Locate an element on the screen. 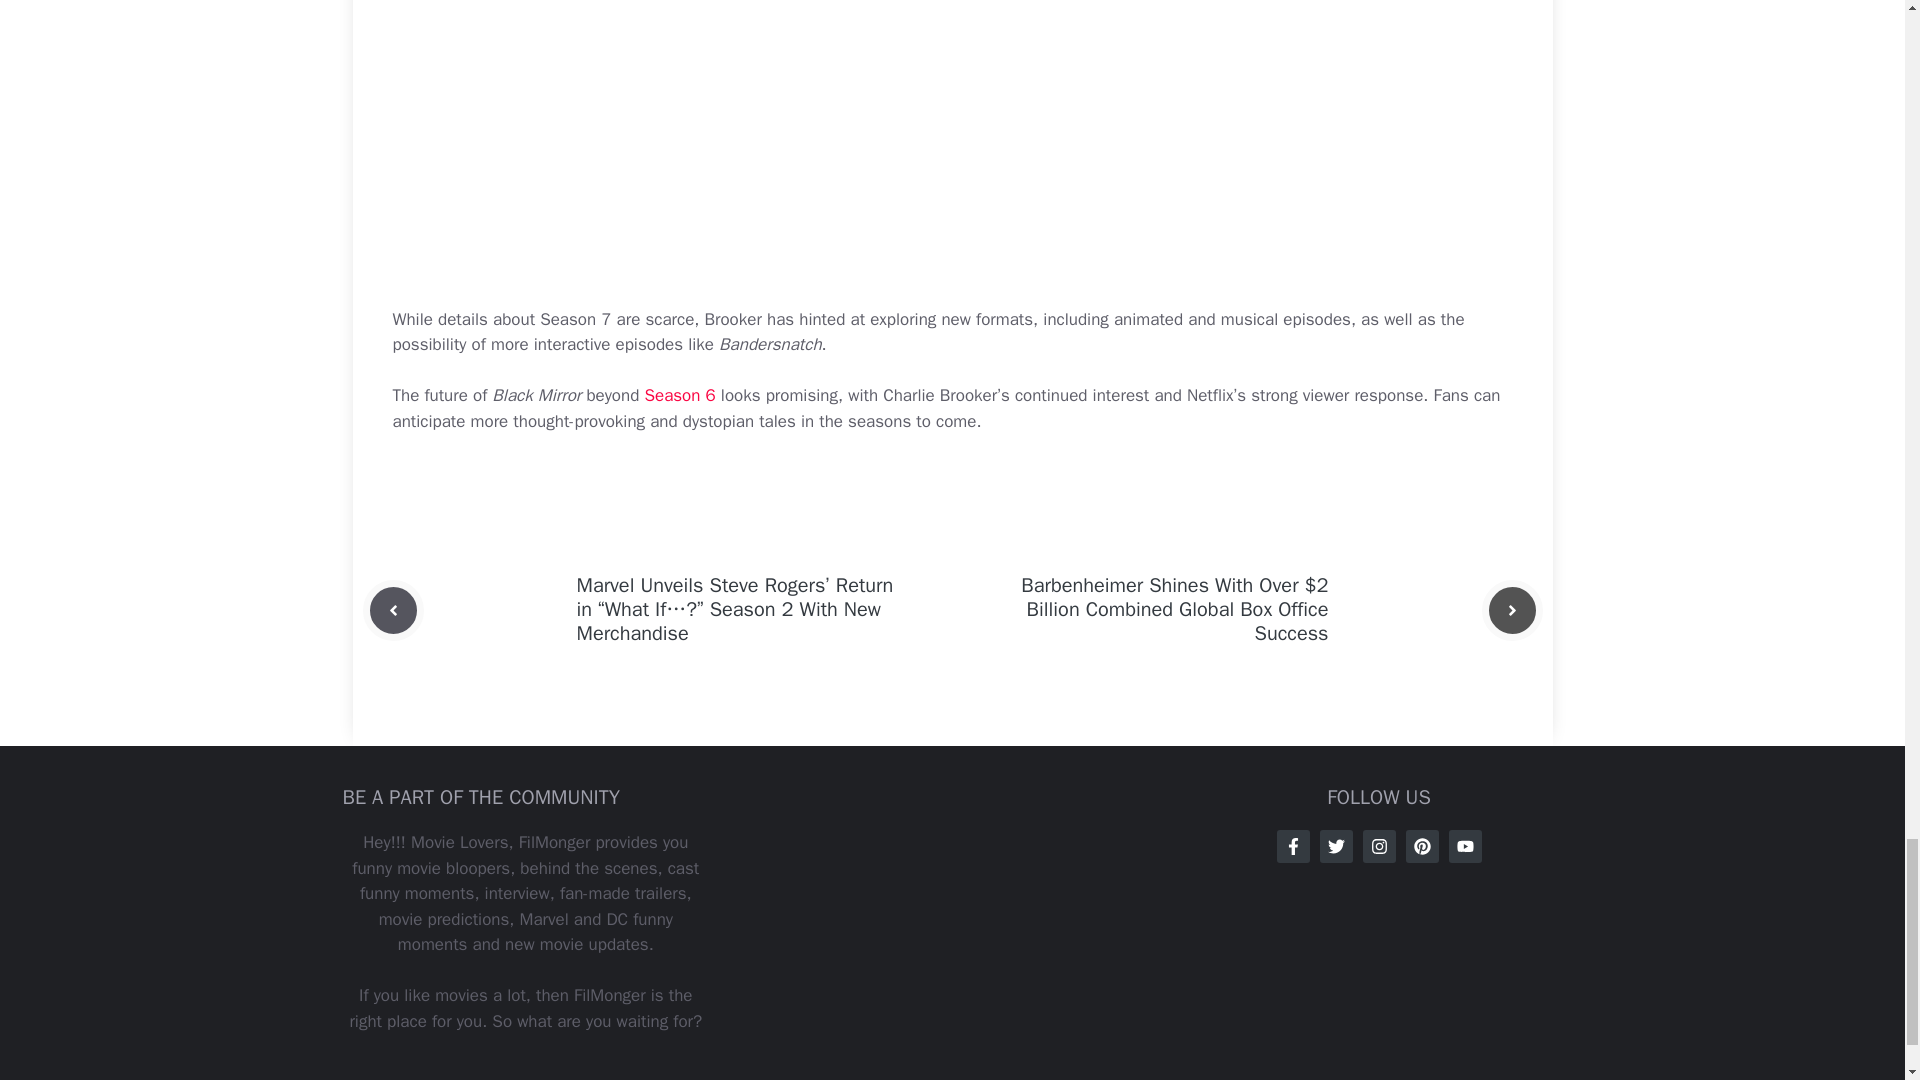 This screenshot has width=1920, height=1080. Black Mirror Season 6: A Dystopian Delight with Fresh Twists is located at coordinates (678, 395).